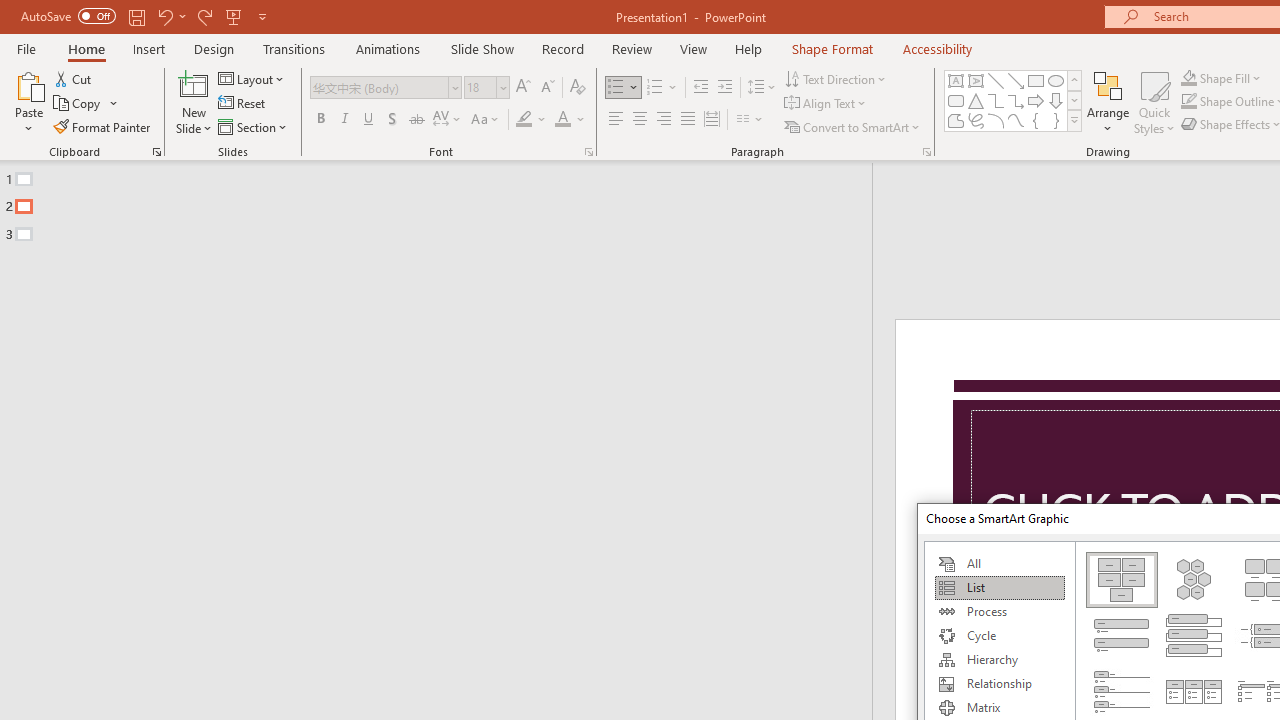  What do you see at coordinates (1108, 102) in the screenshot?
I see `Arrange` at bounding box center [1108, 102].